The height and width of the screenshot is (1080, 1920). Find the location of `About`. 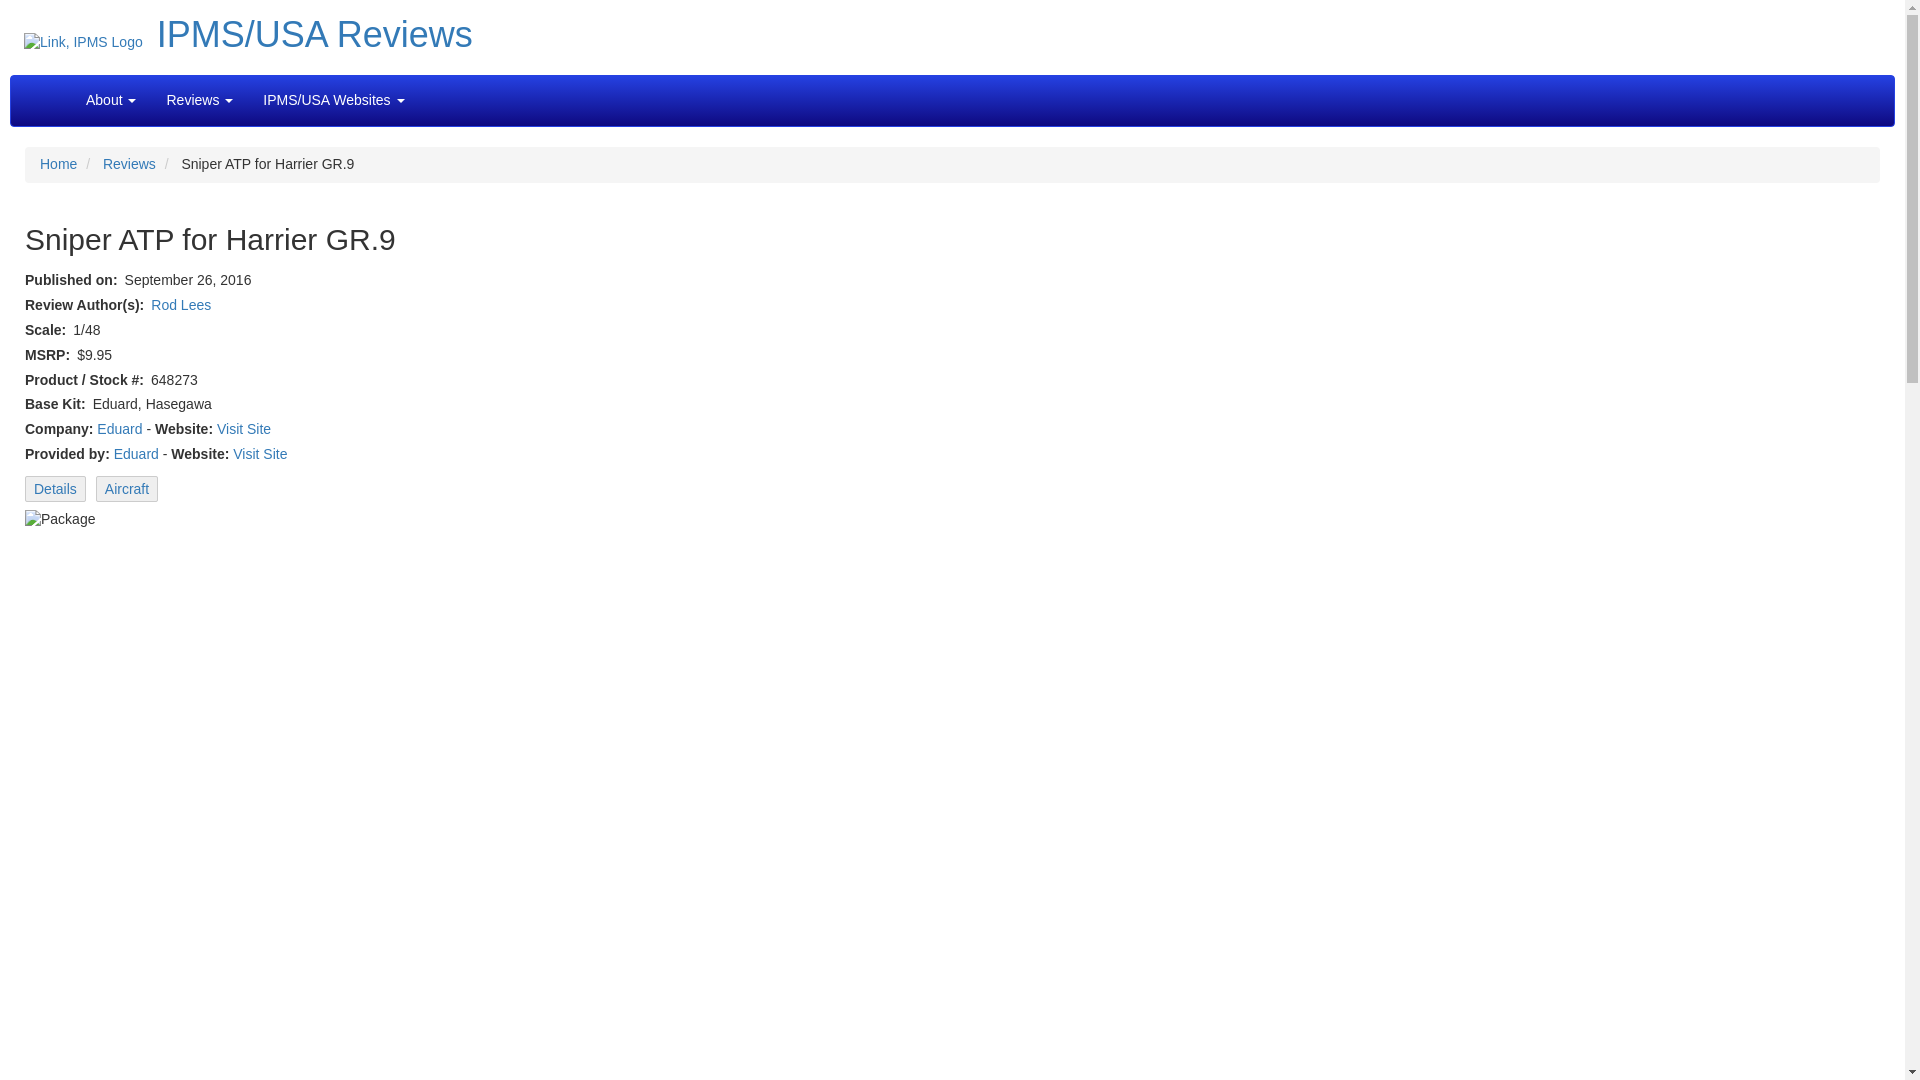

About is located at coordinates (111, 100).